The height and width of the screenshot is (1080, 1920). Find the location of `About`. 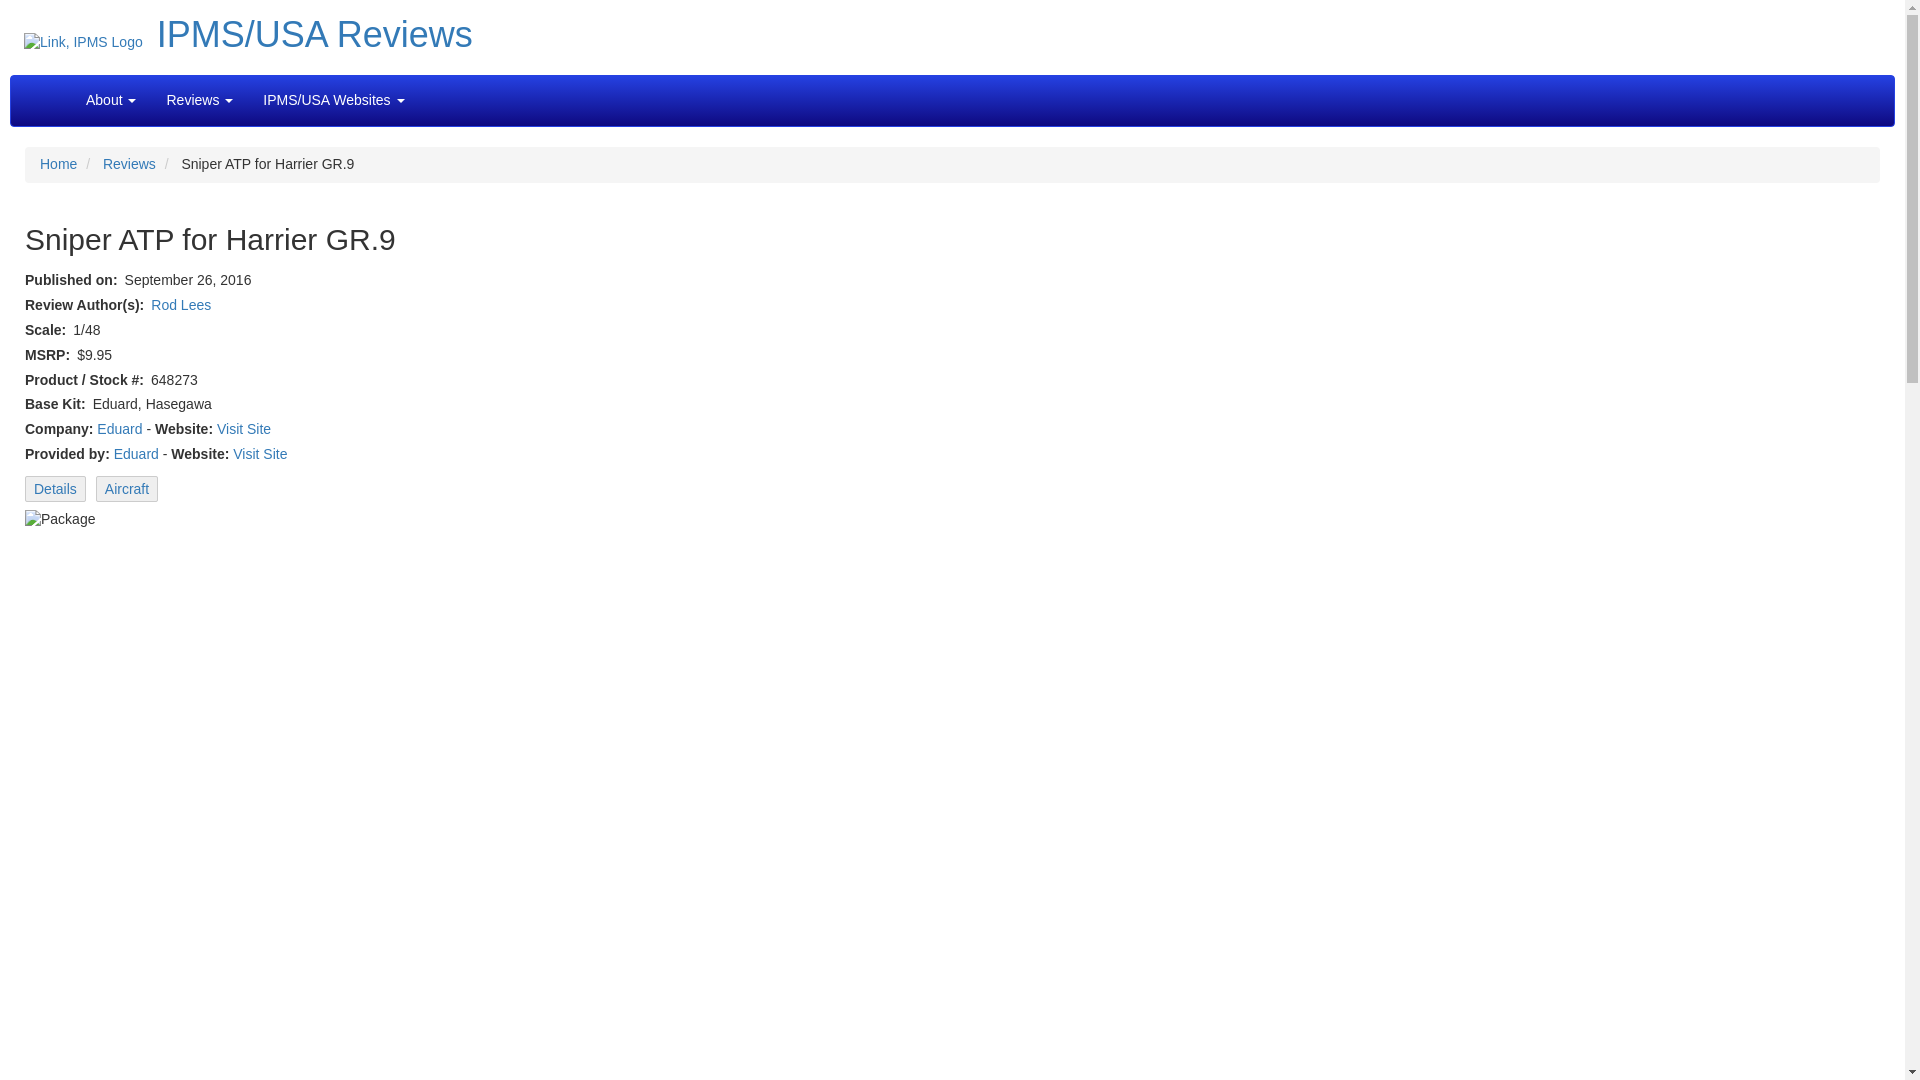

About is located at coordinates (111, 100).